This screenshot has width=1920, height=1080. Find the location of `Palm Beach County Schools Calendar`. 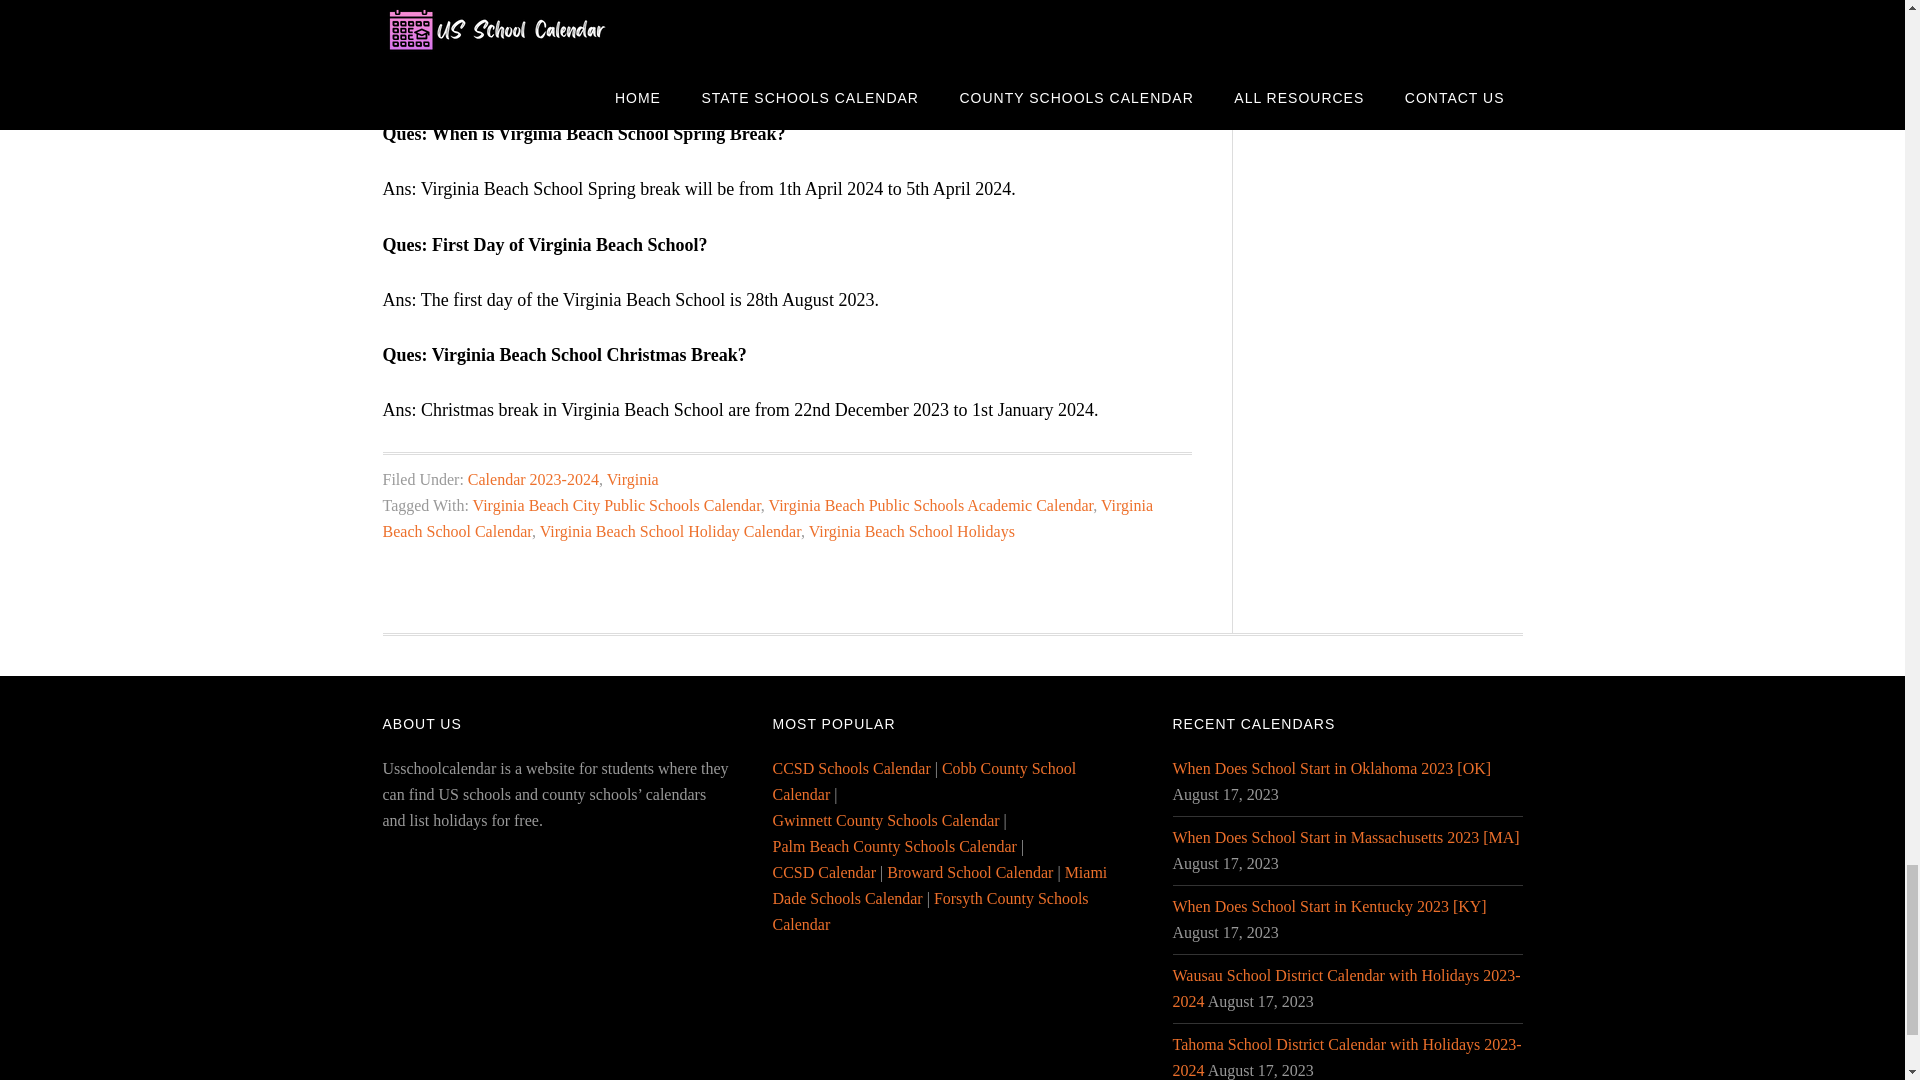

Palm Beach County Schools Calendar is located at coordinates (893, 846).